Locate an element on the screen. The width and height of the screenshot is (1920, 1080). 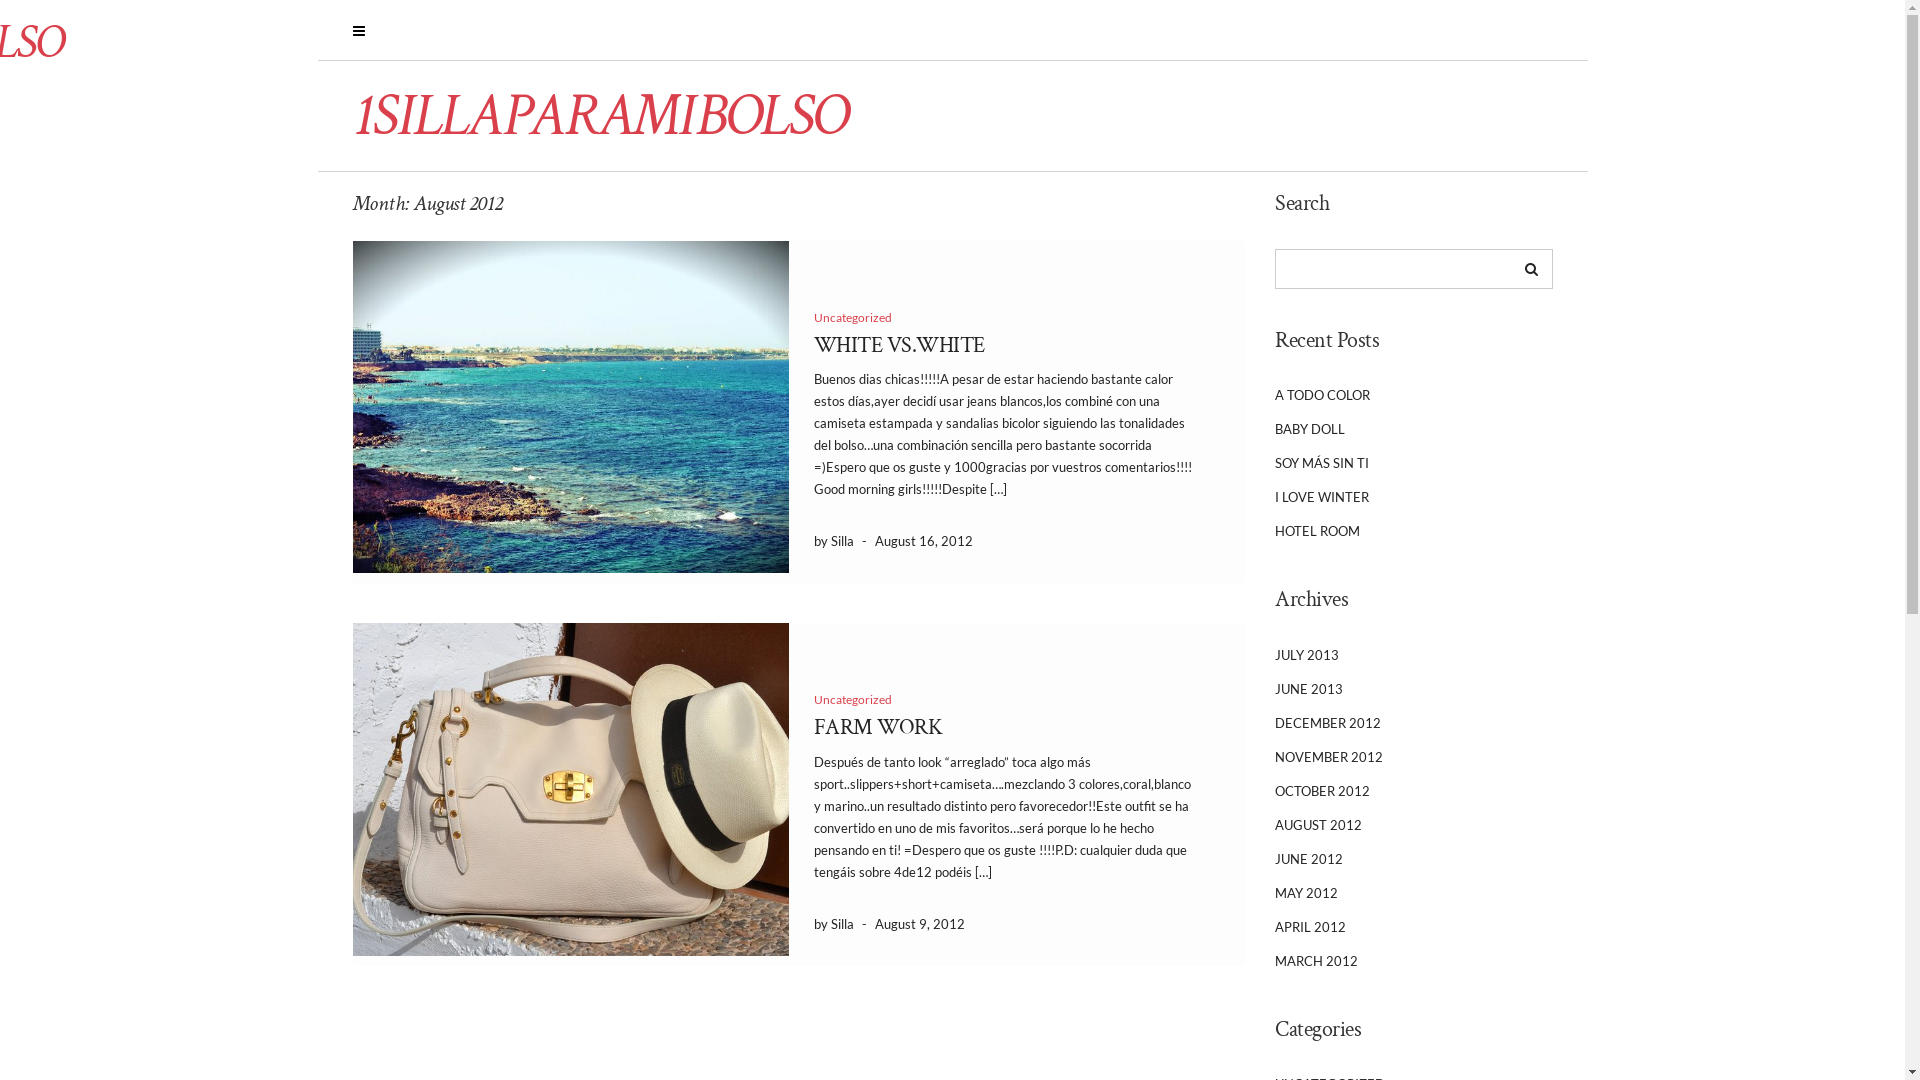
HOTEL ROOM is located at coordinates (1318, 531).